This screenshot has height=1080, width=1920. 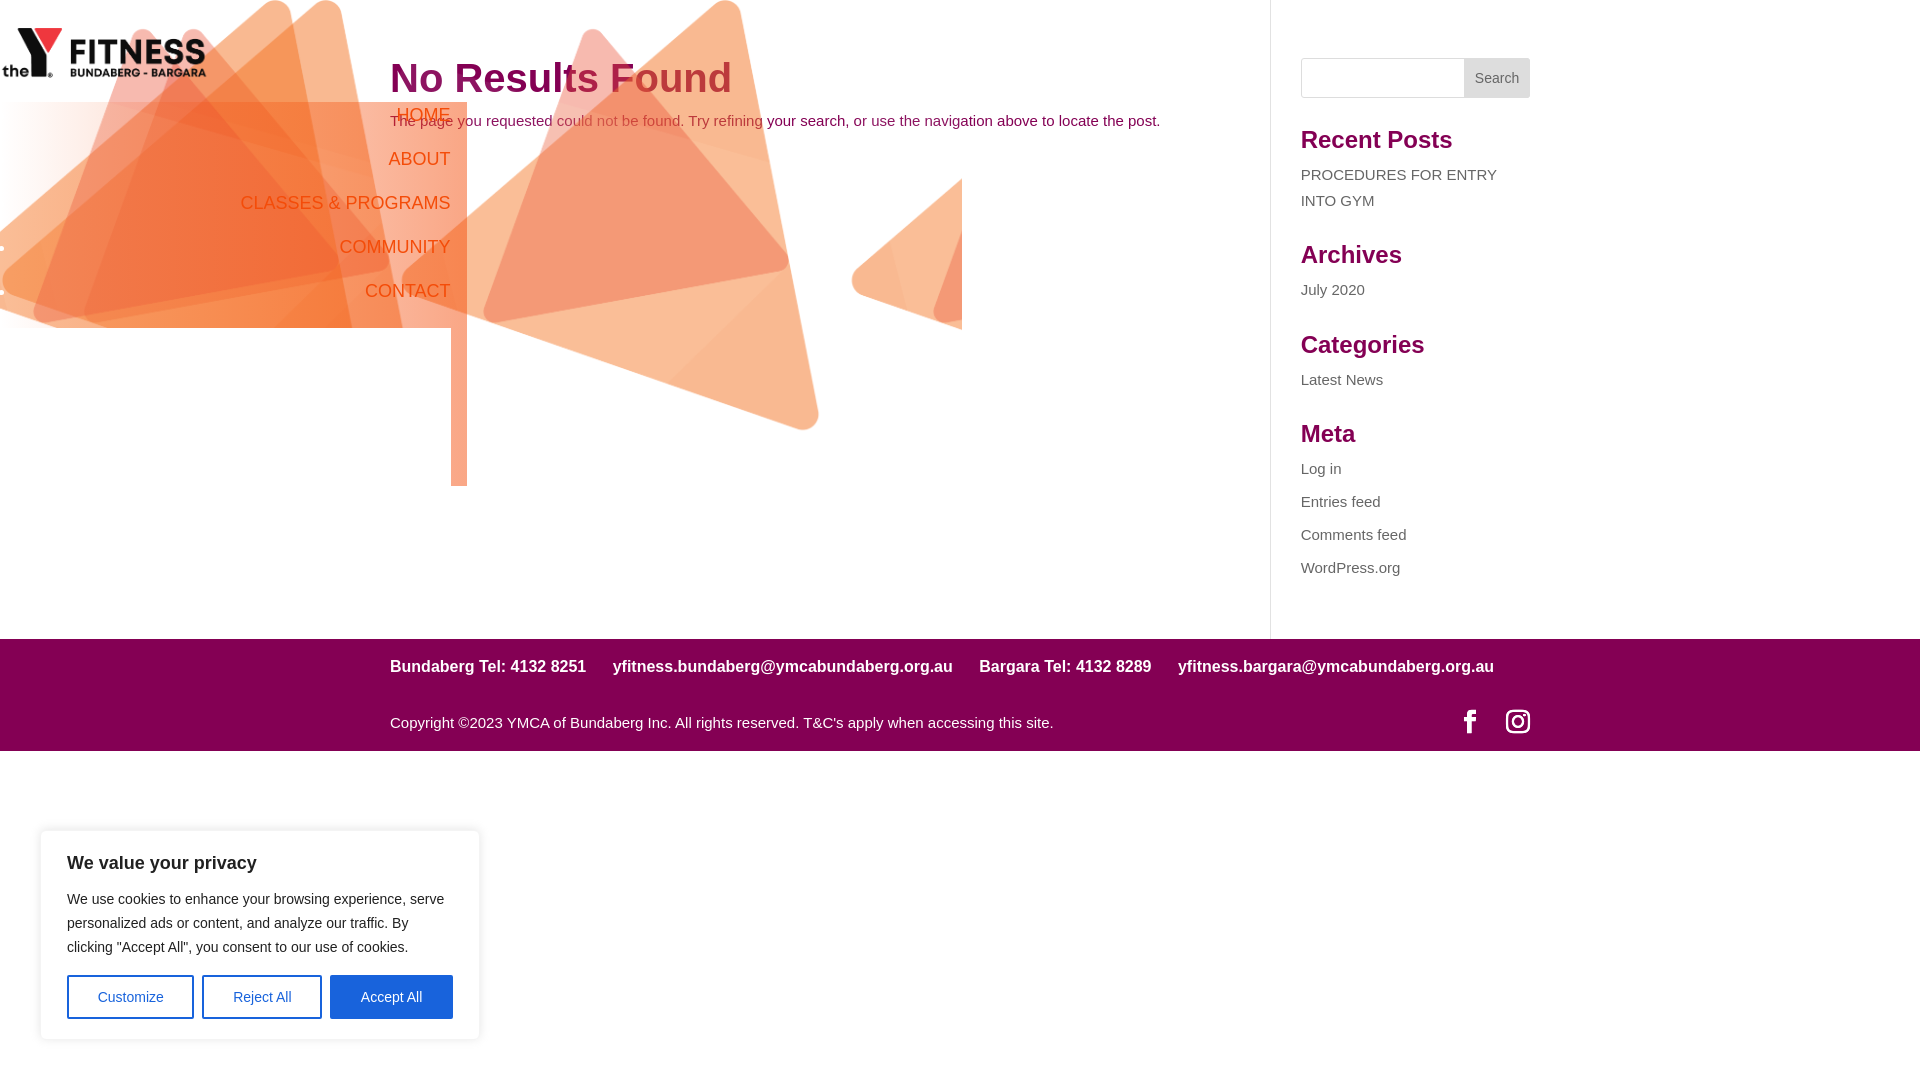 What do you see at coordinates (1351, 568) in the screenshot?
I see `WordPress.org` at bounding box center [1351, 568].